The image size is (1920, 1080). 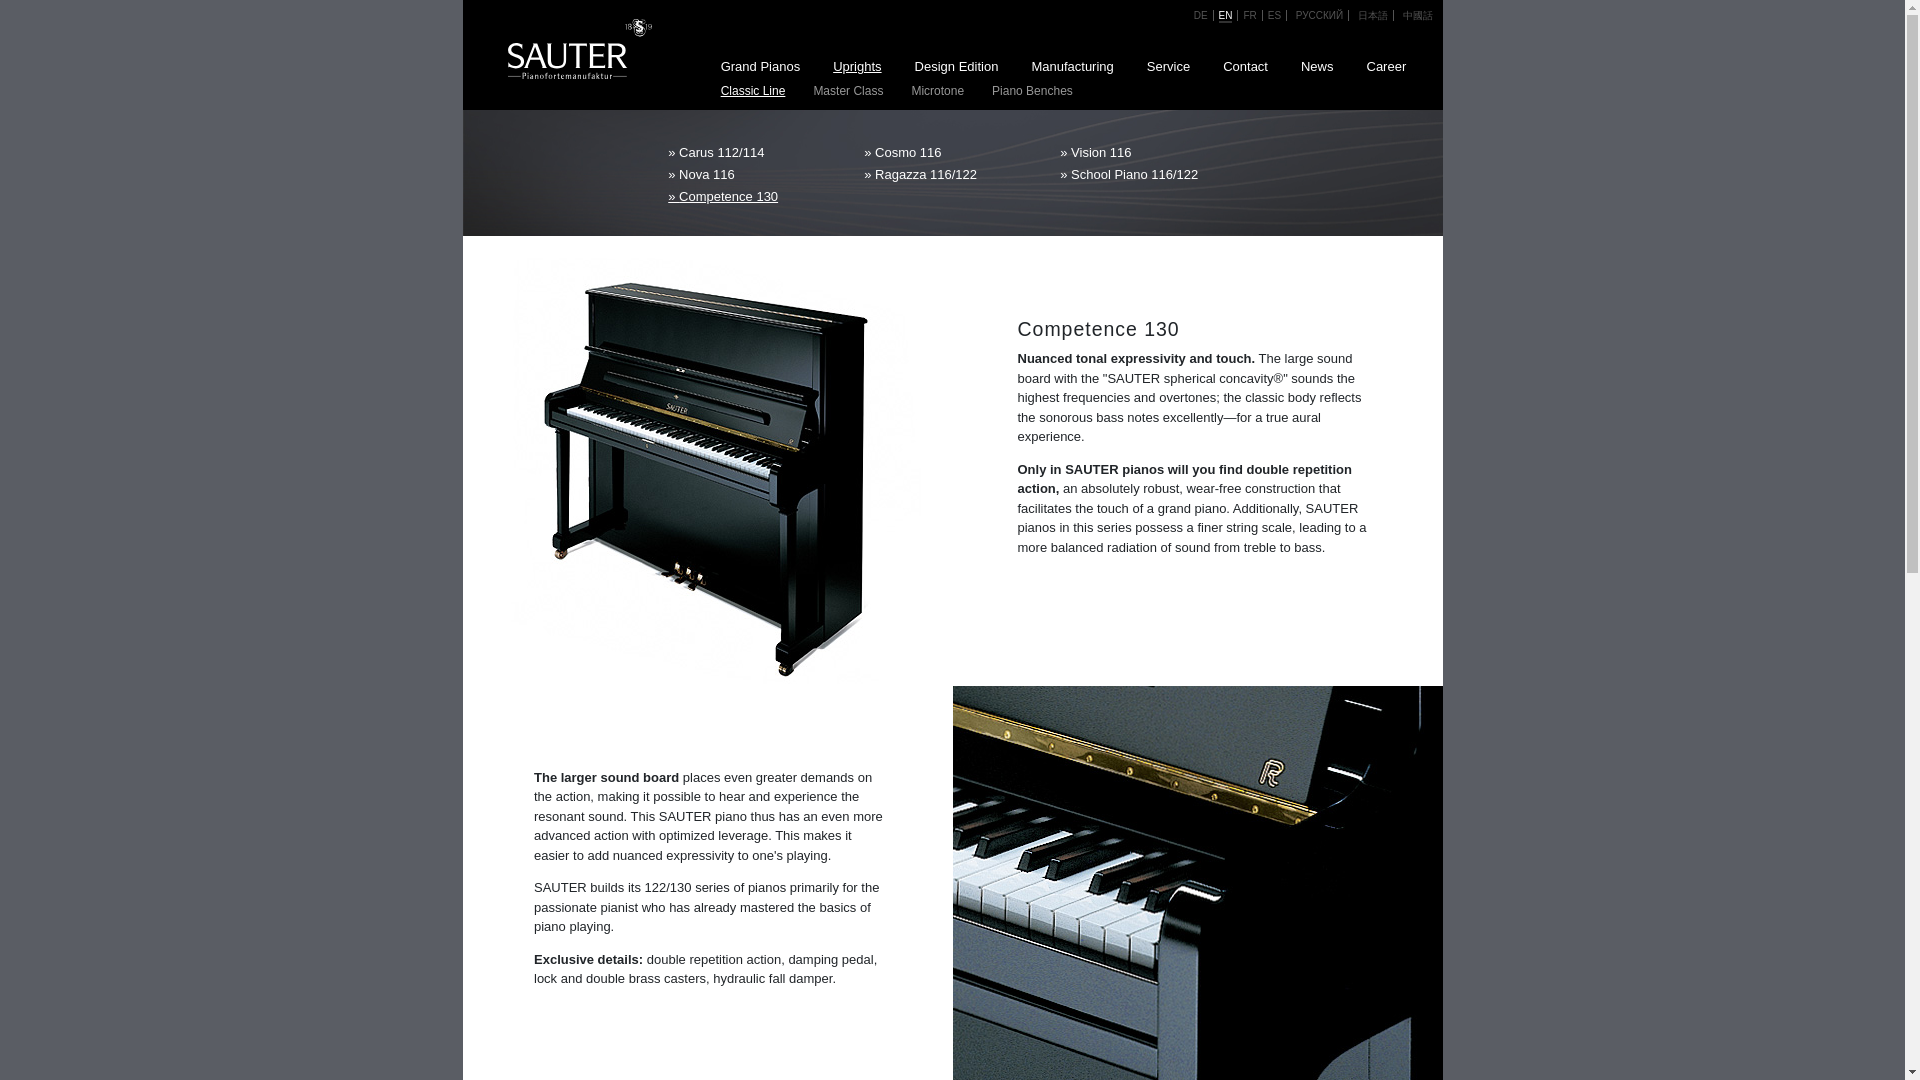 I want to click on ES, so click(x=1274, y=14).